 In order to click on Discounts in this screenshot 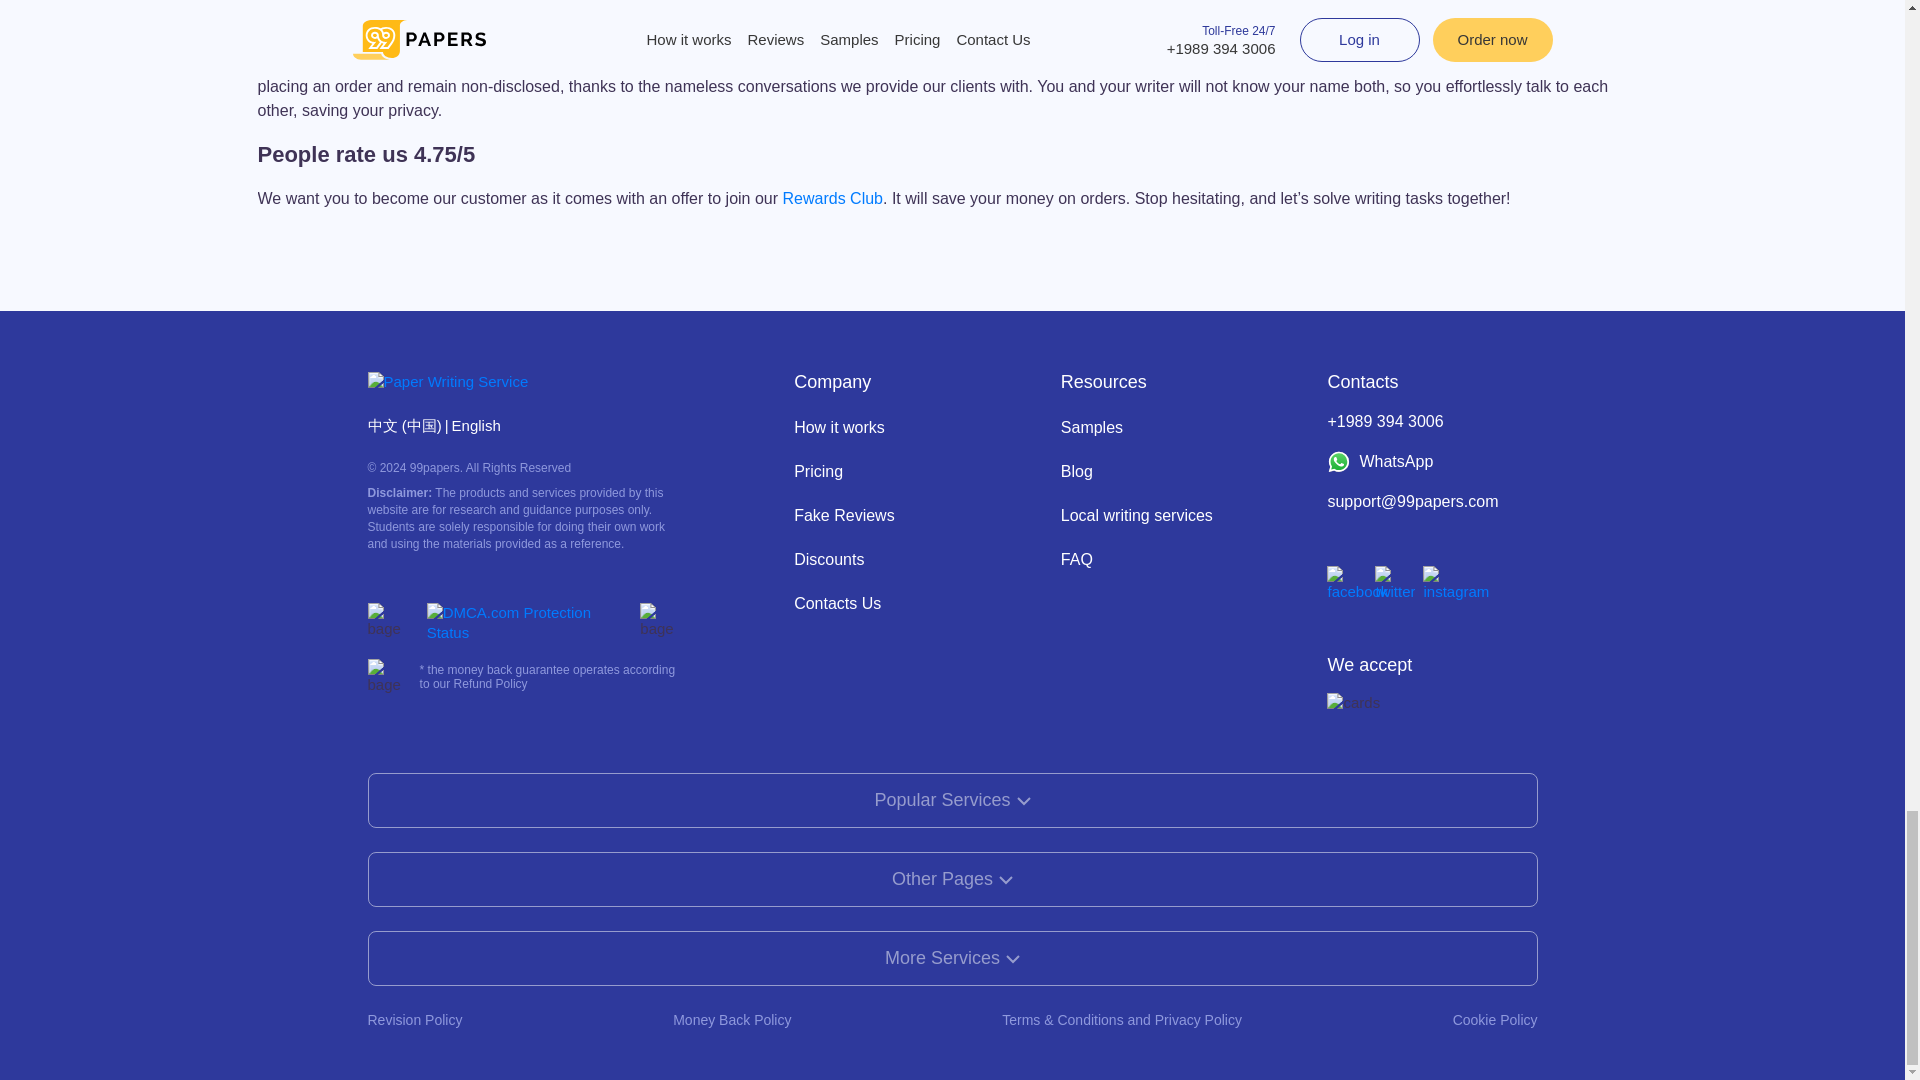, I will do `click(829, 559)`.